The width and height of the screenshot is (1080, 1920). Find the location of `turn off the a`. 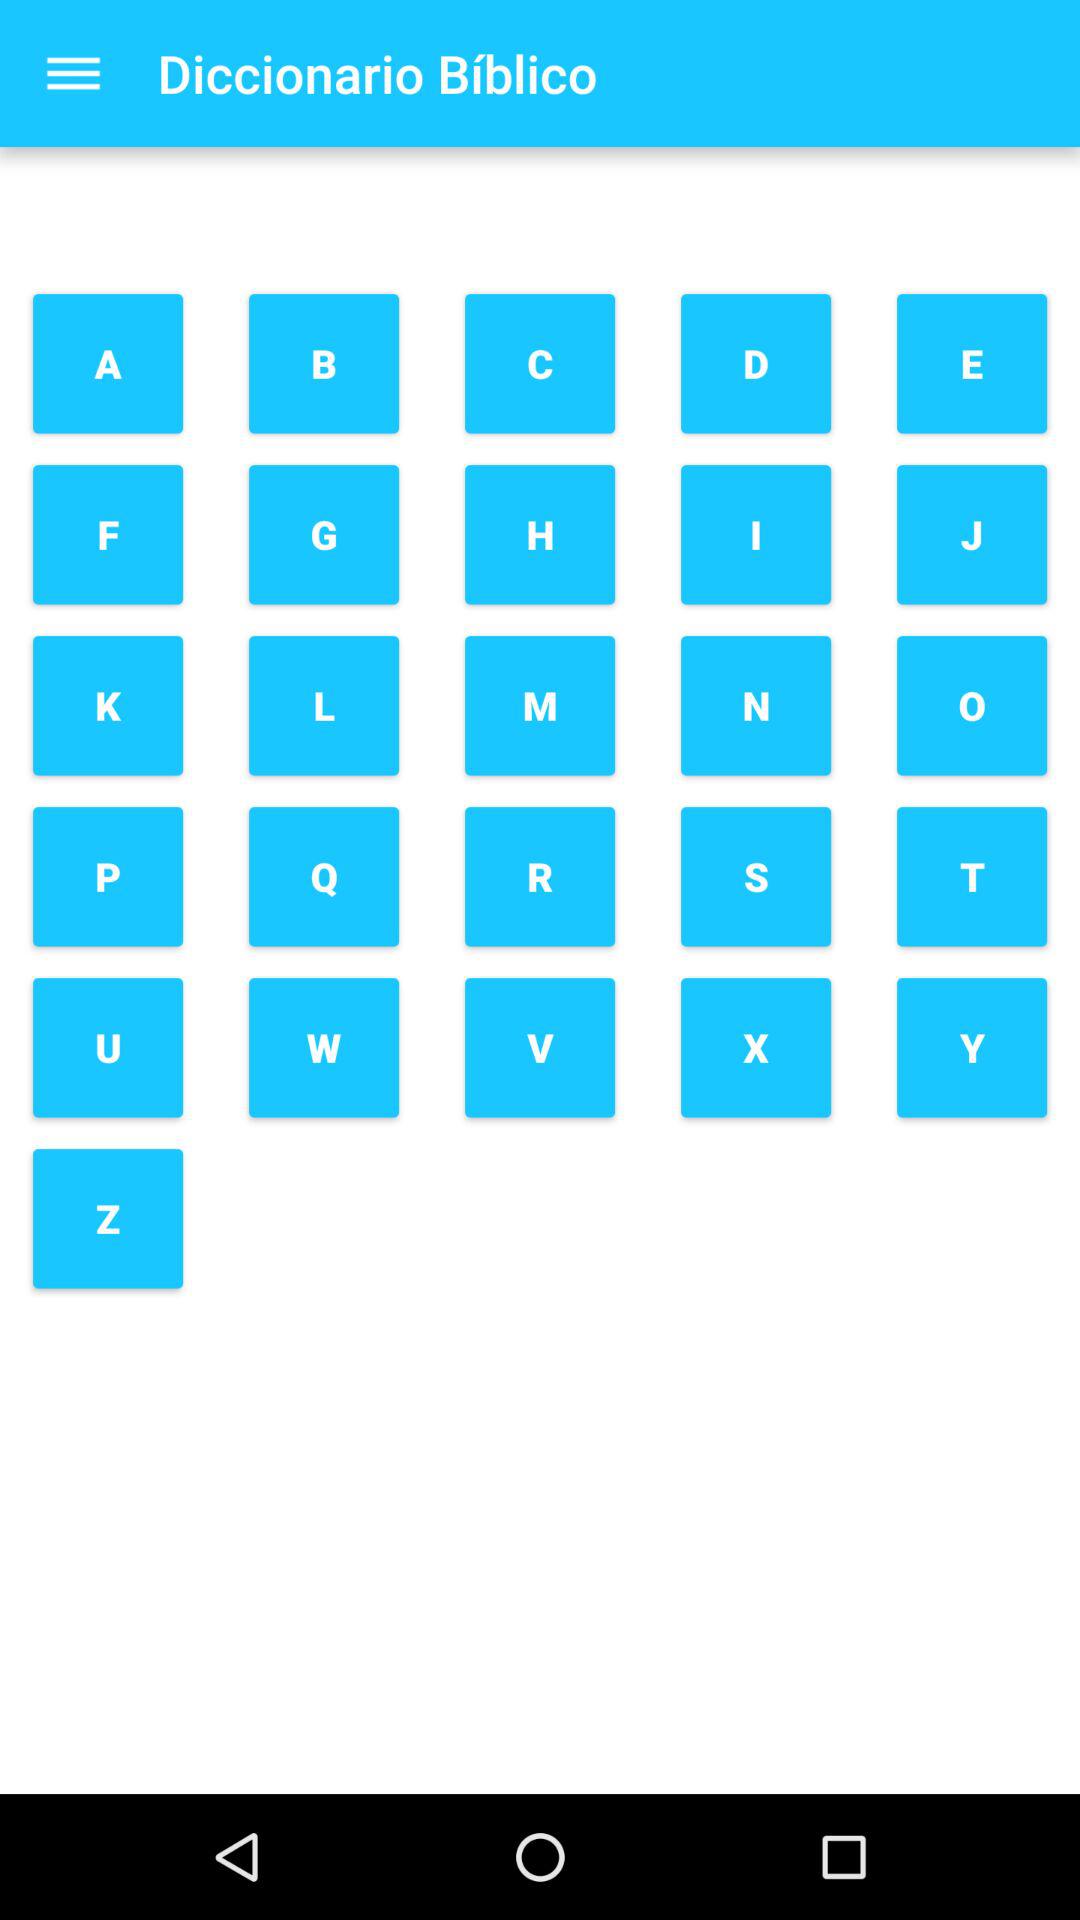

turn off the a is located at coordinates (108, 364).